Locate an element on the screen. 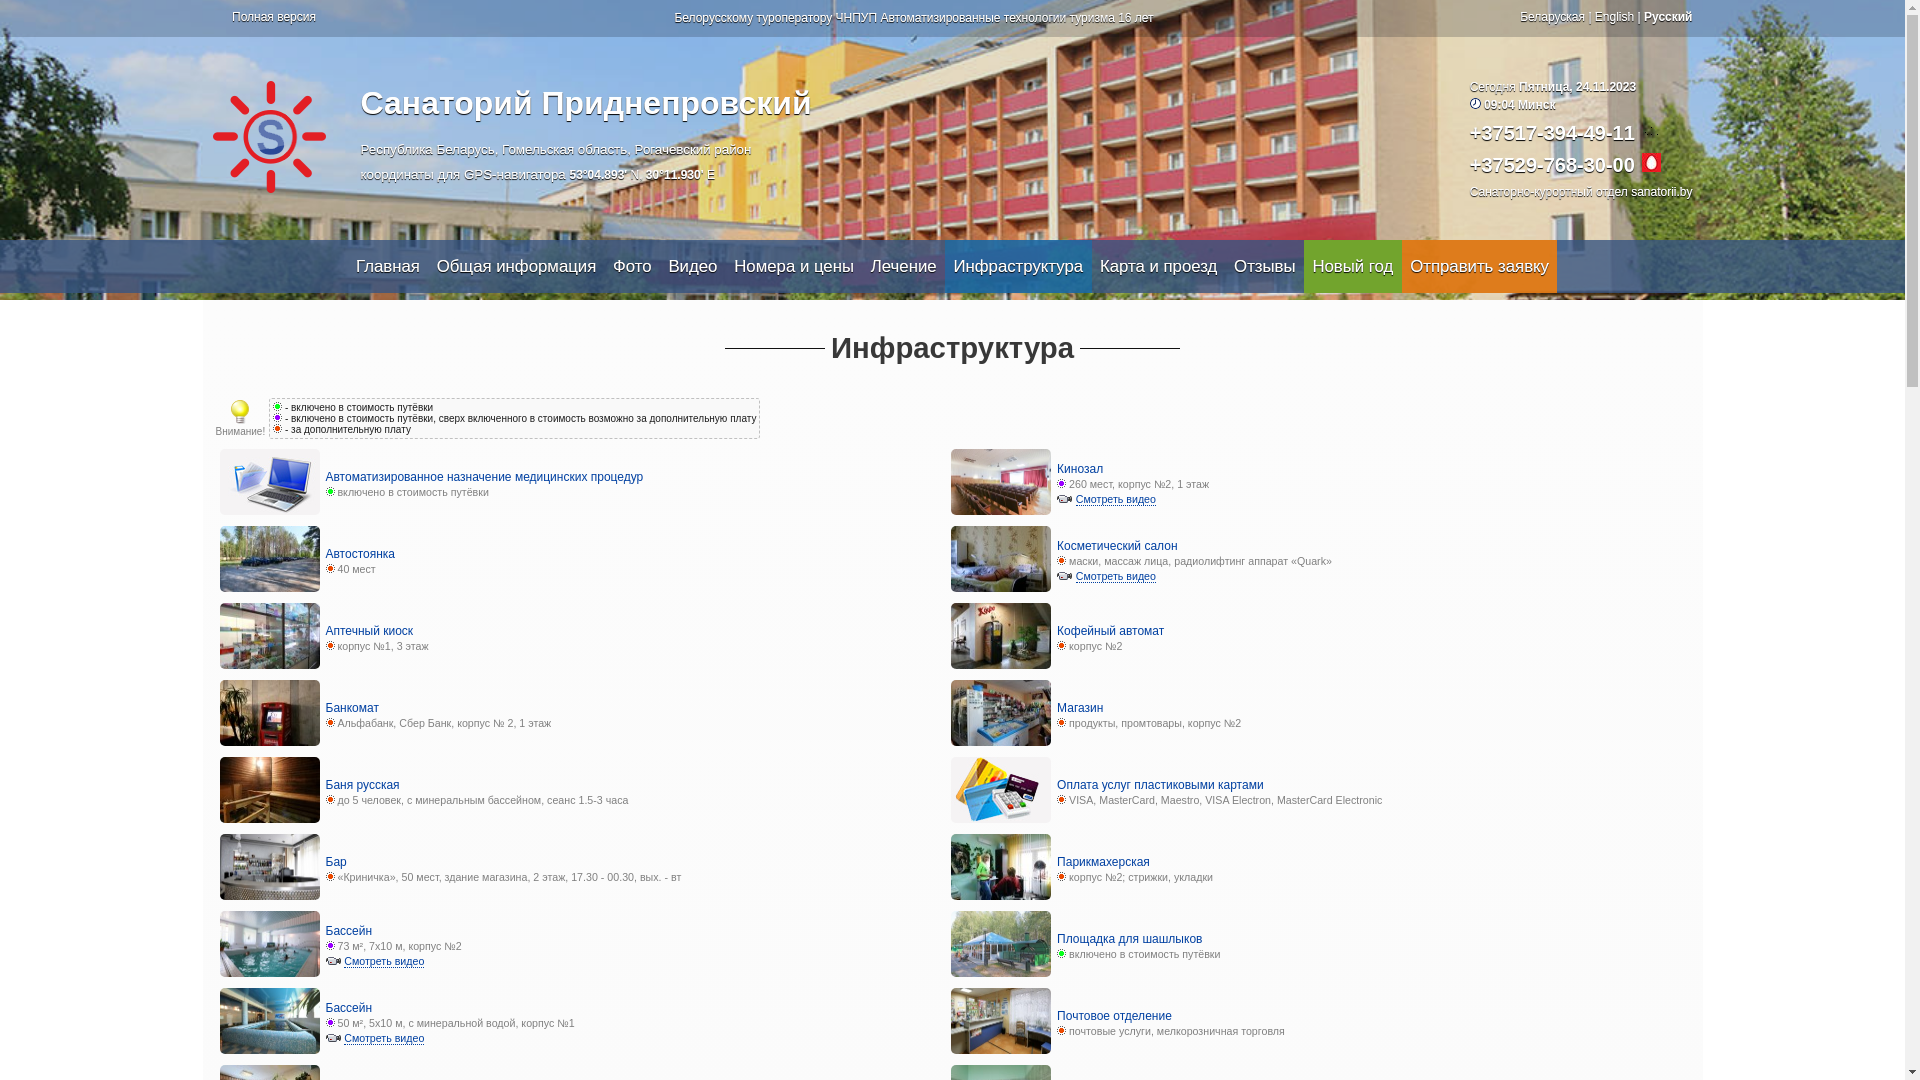 The height and width of the screenshot is (1080, 1920). +37529-768-30-00 is located at coordinates (1552, 165).